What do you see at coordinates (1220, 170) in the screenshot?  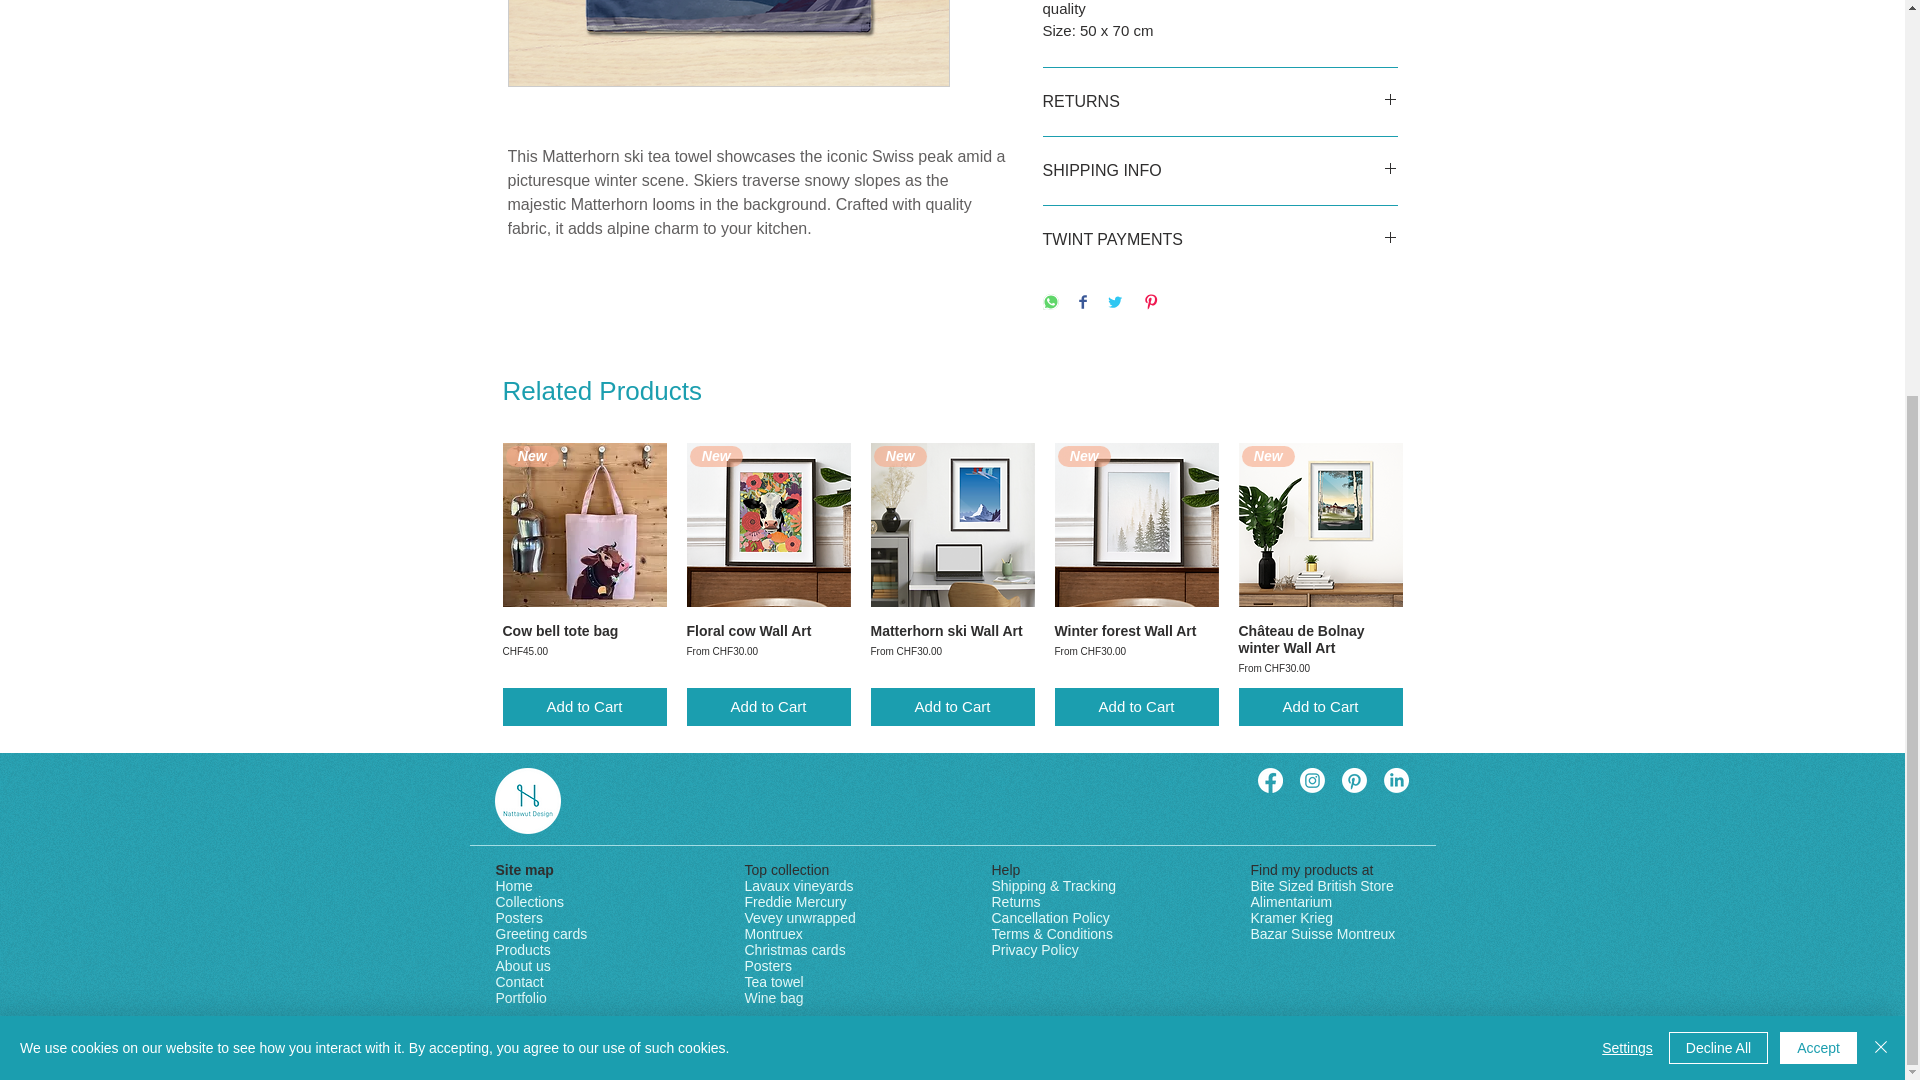 I see `SHIPPING INFO` at bounding box center [1220, 170].